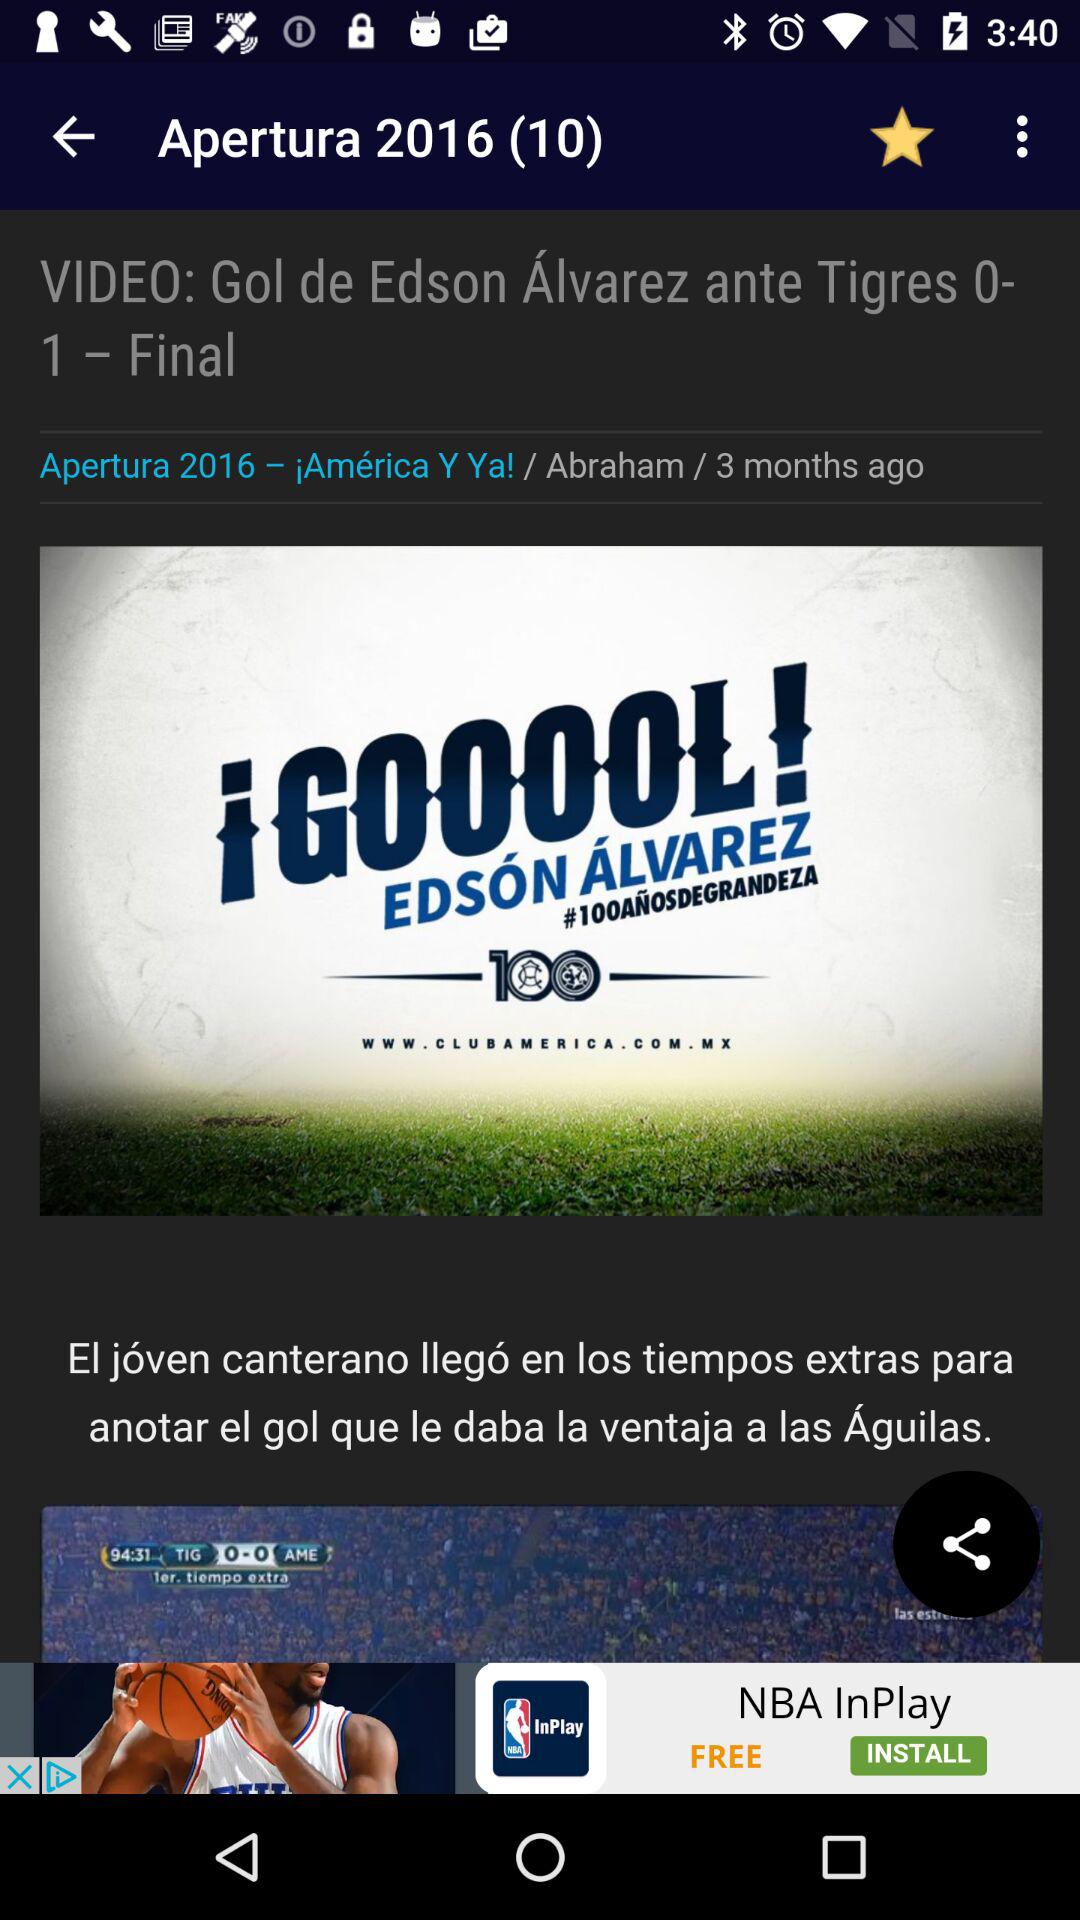 The image size is (1080, 1920). I want to click on advertisement page, so click(540, 862).